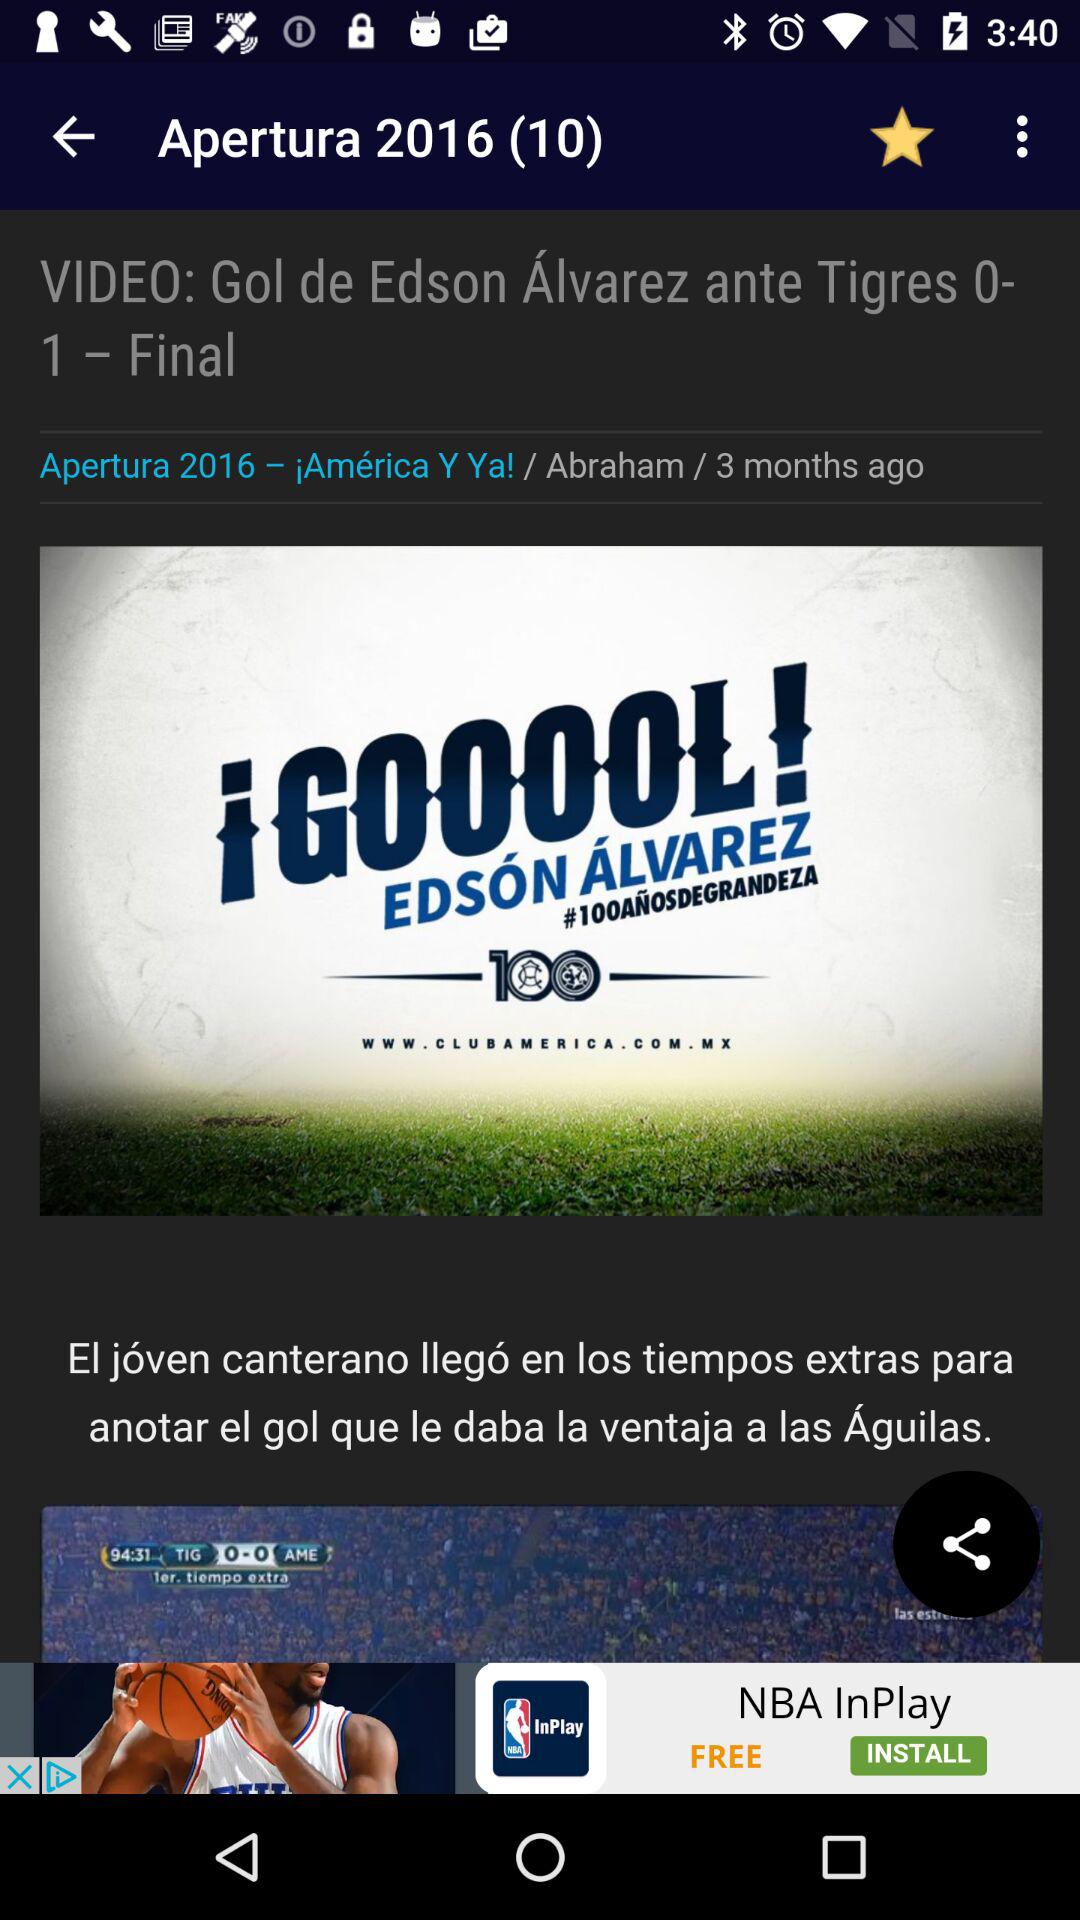 The image size is (1080, 1920). I want to click on advertisement page, so click(540, 862).